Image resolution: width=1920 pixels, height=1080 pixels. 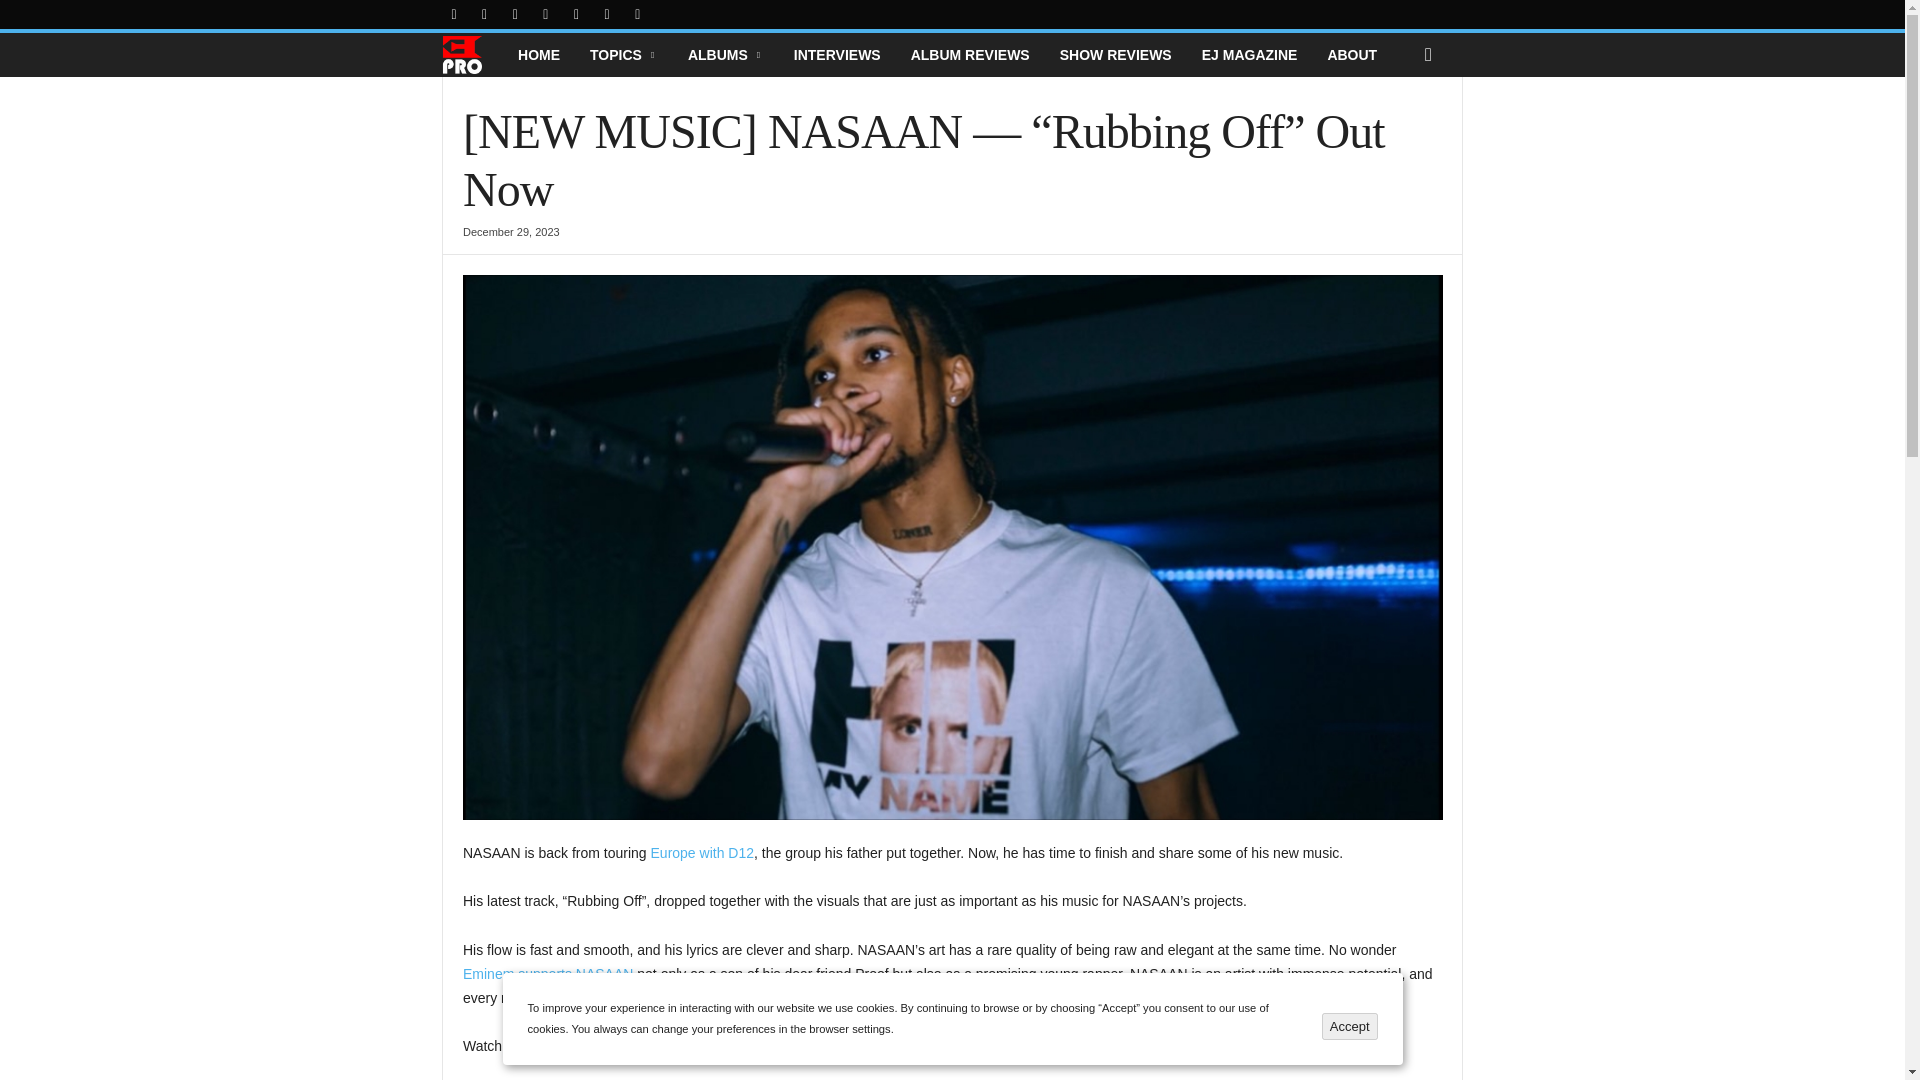 I want to click on RSS, so click(x=514, y=14).